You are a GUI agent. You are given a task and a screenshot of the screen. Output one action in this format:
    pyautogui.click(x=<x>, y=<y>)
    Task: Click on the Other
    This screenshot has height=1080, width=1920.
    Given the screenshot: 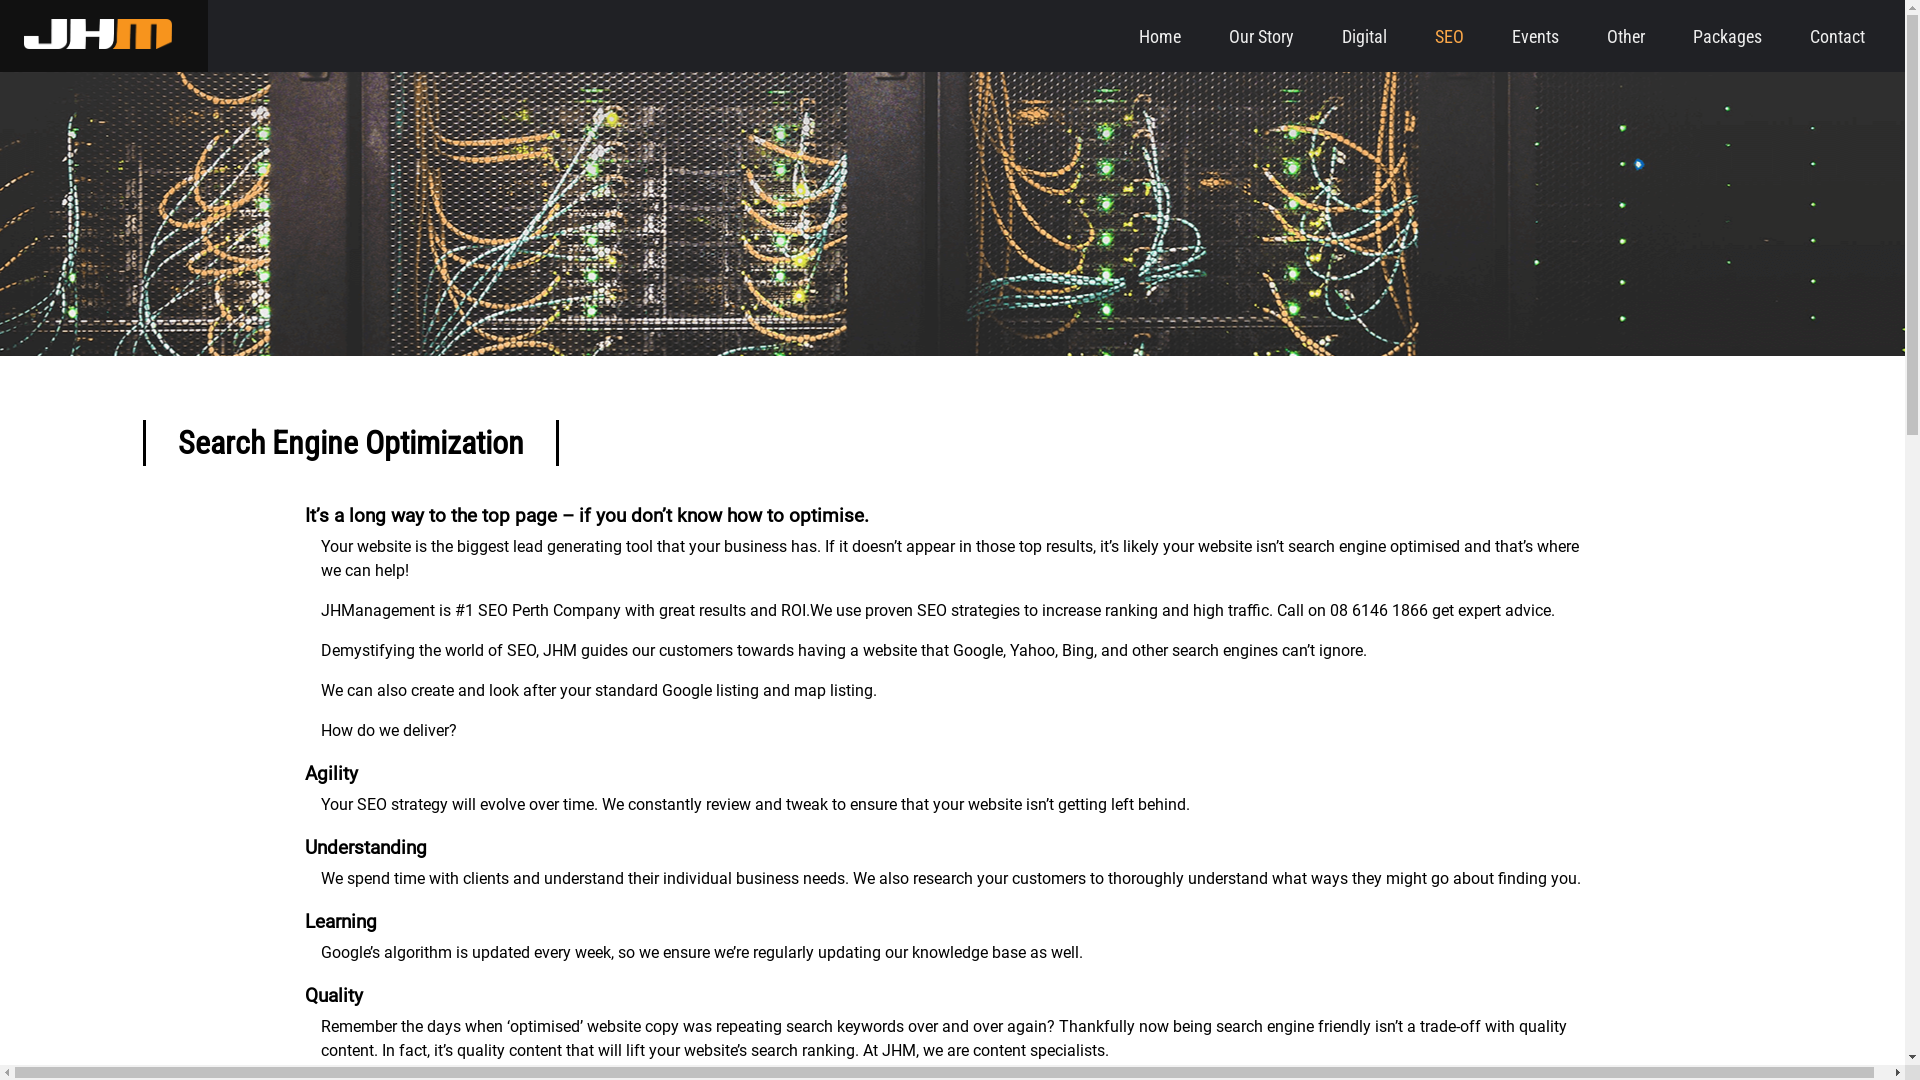 What is the action you would take?
    pyautogui.click(x=1626, y=36)
    